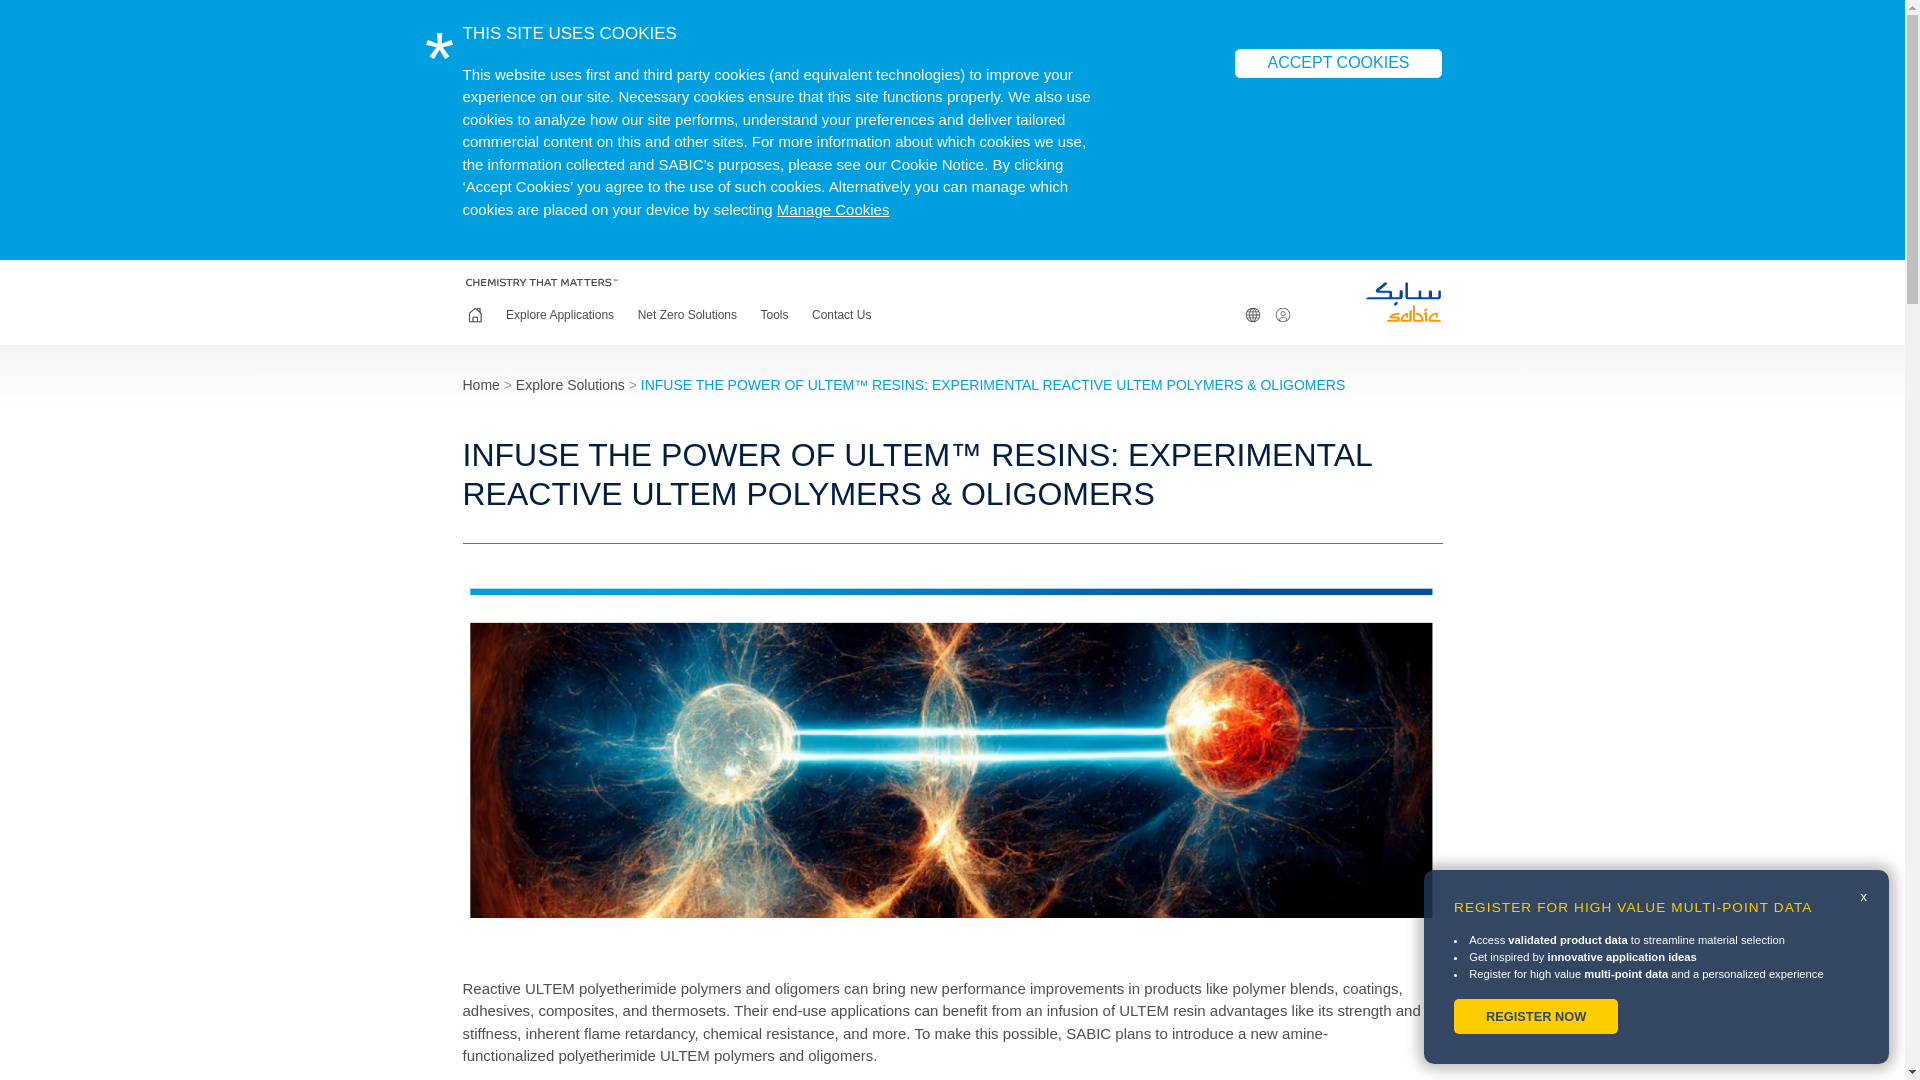 The image size is (1920, 1080). I want to click on Tools, so click(775, 315).